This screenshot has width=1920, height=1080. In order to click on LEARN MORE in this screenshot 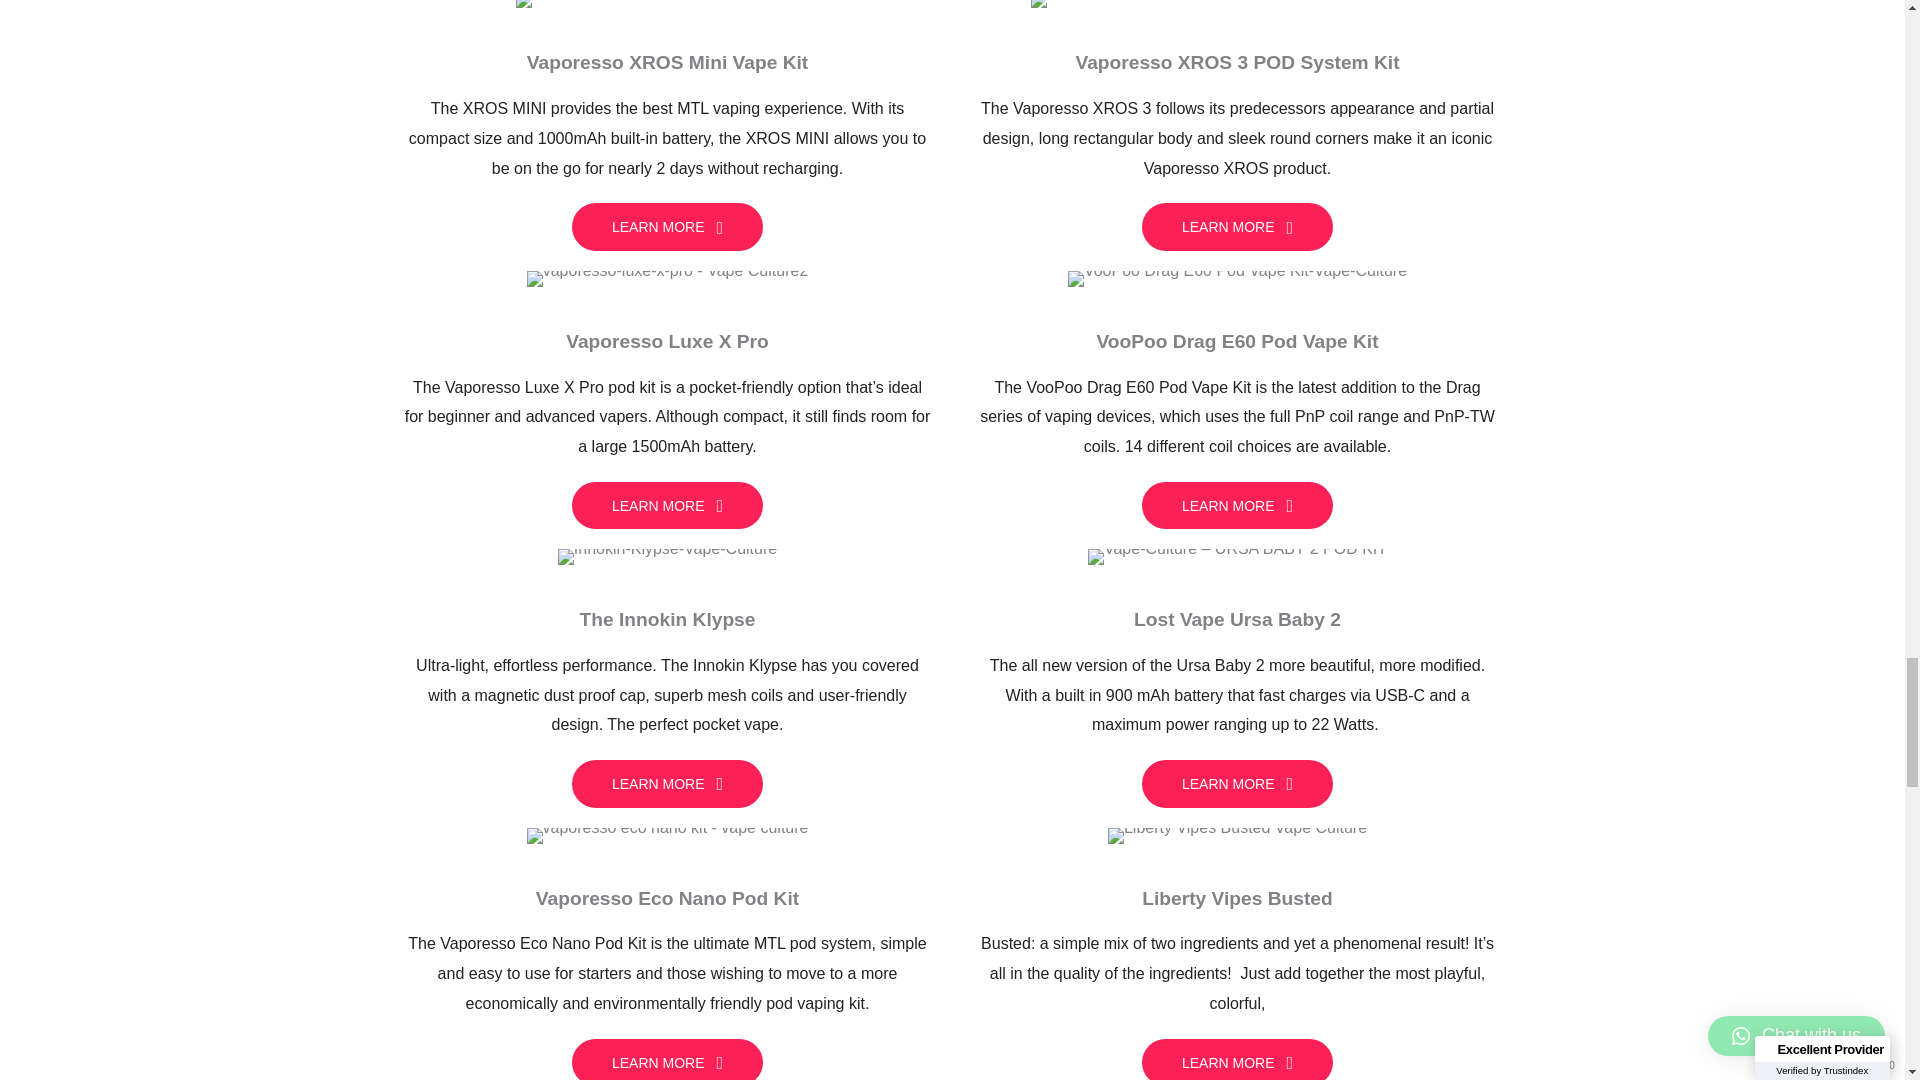, I will do `click(667, 226)`.